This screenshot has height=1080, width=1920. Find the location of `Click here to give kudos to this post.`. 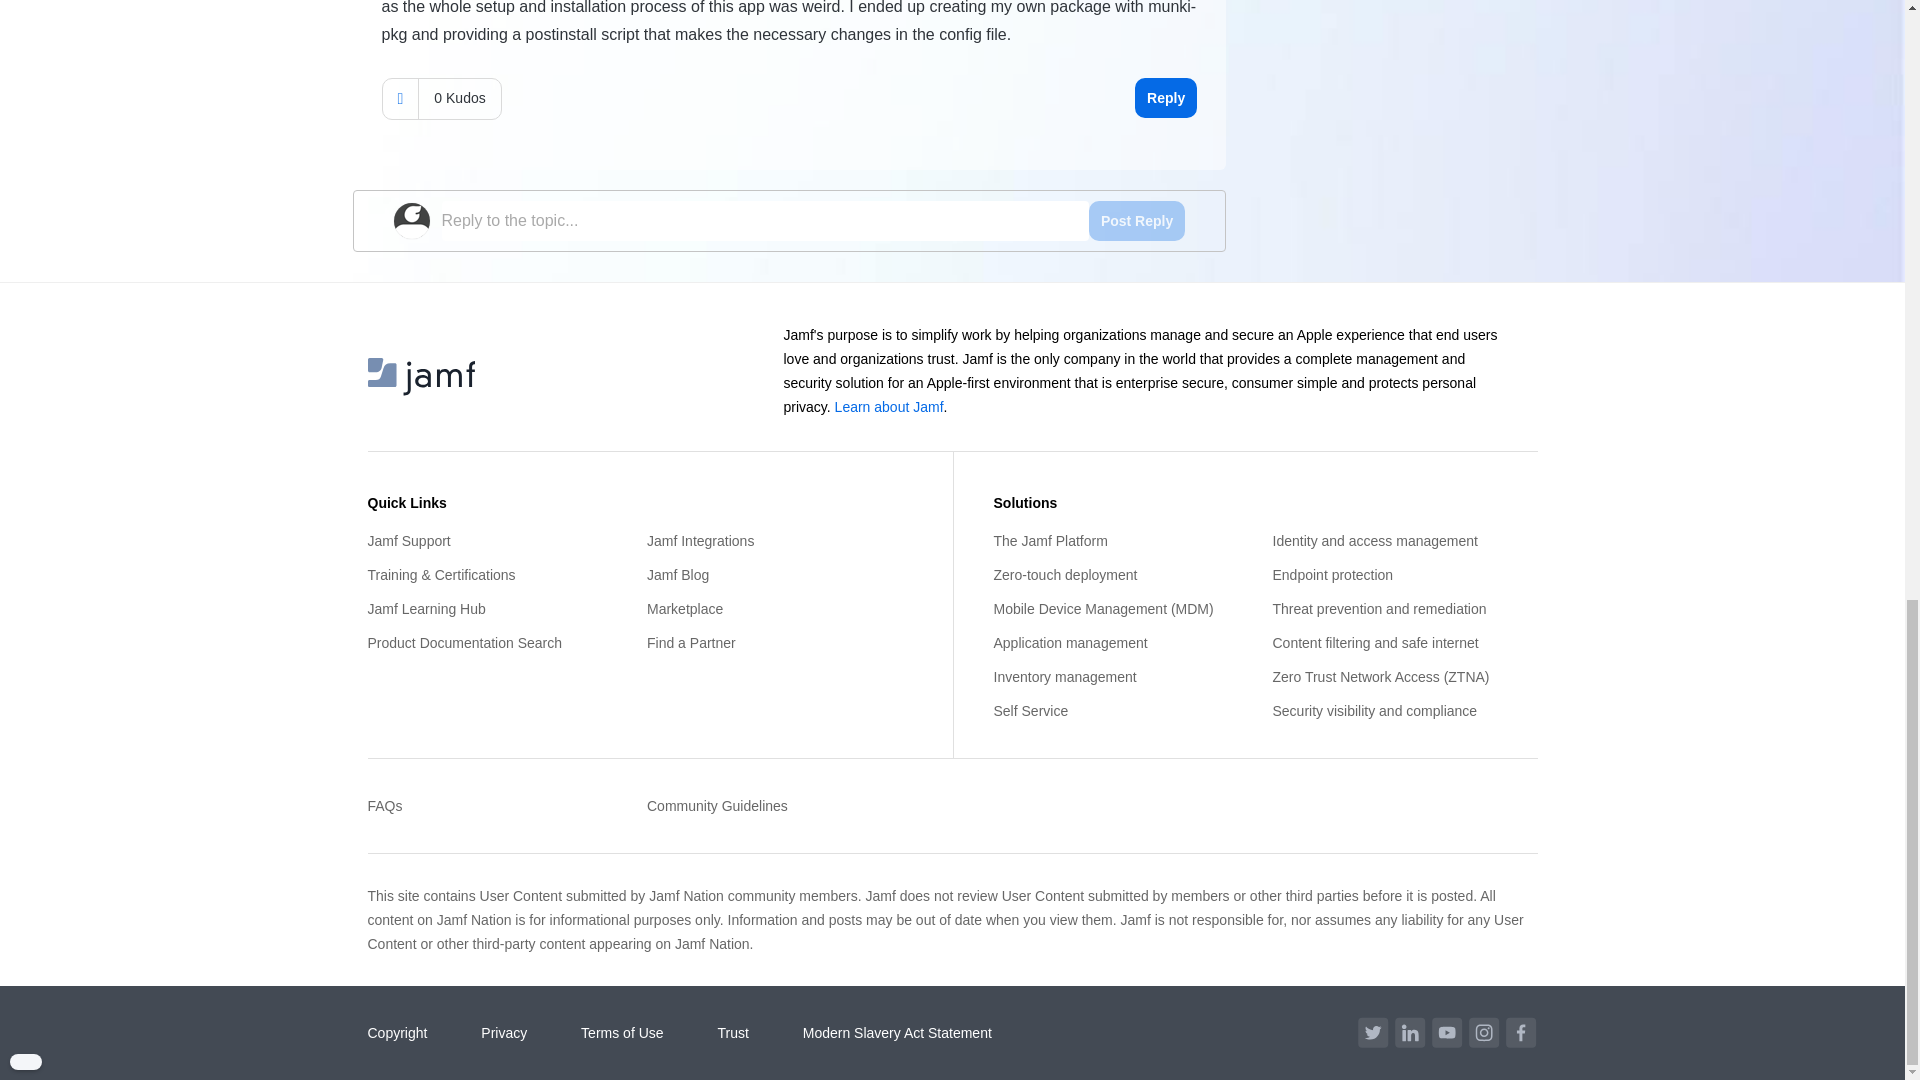

Click here to give kudos to this post. is located at coordinates (400, 98).